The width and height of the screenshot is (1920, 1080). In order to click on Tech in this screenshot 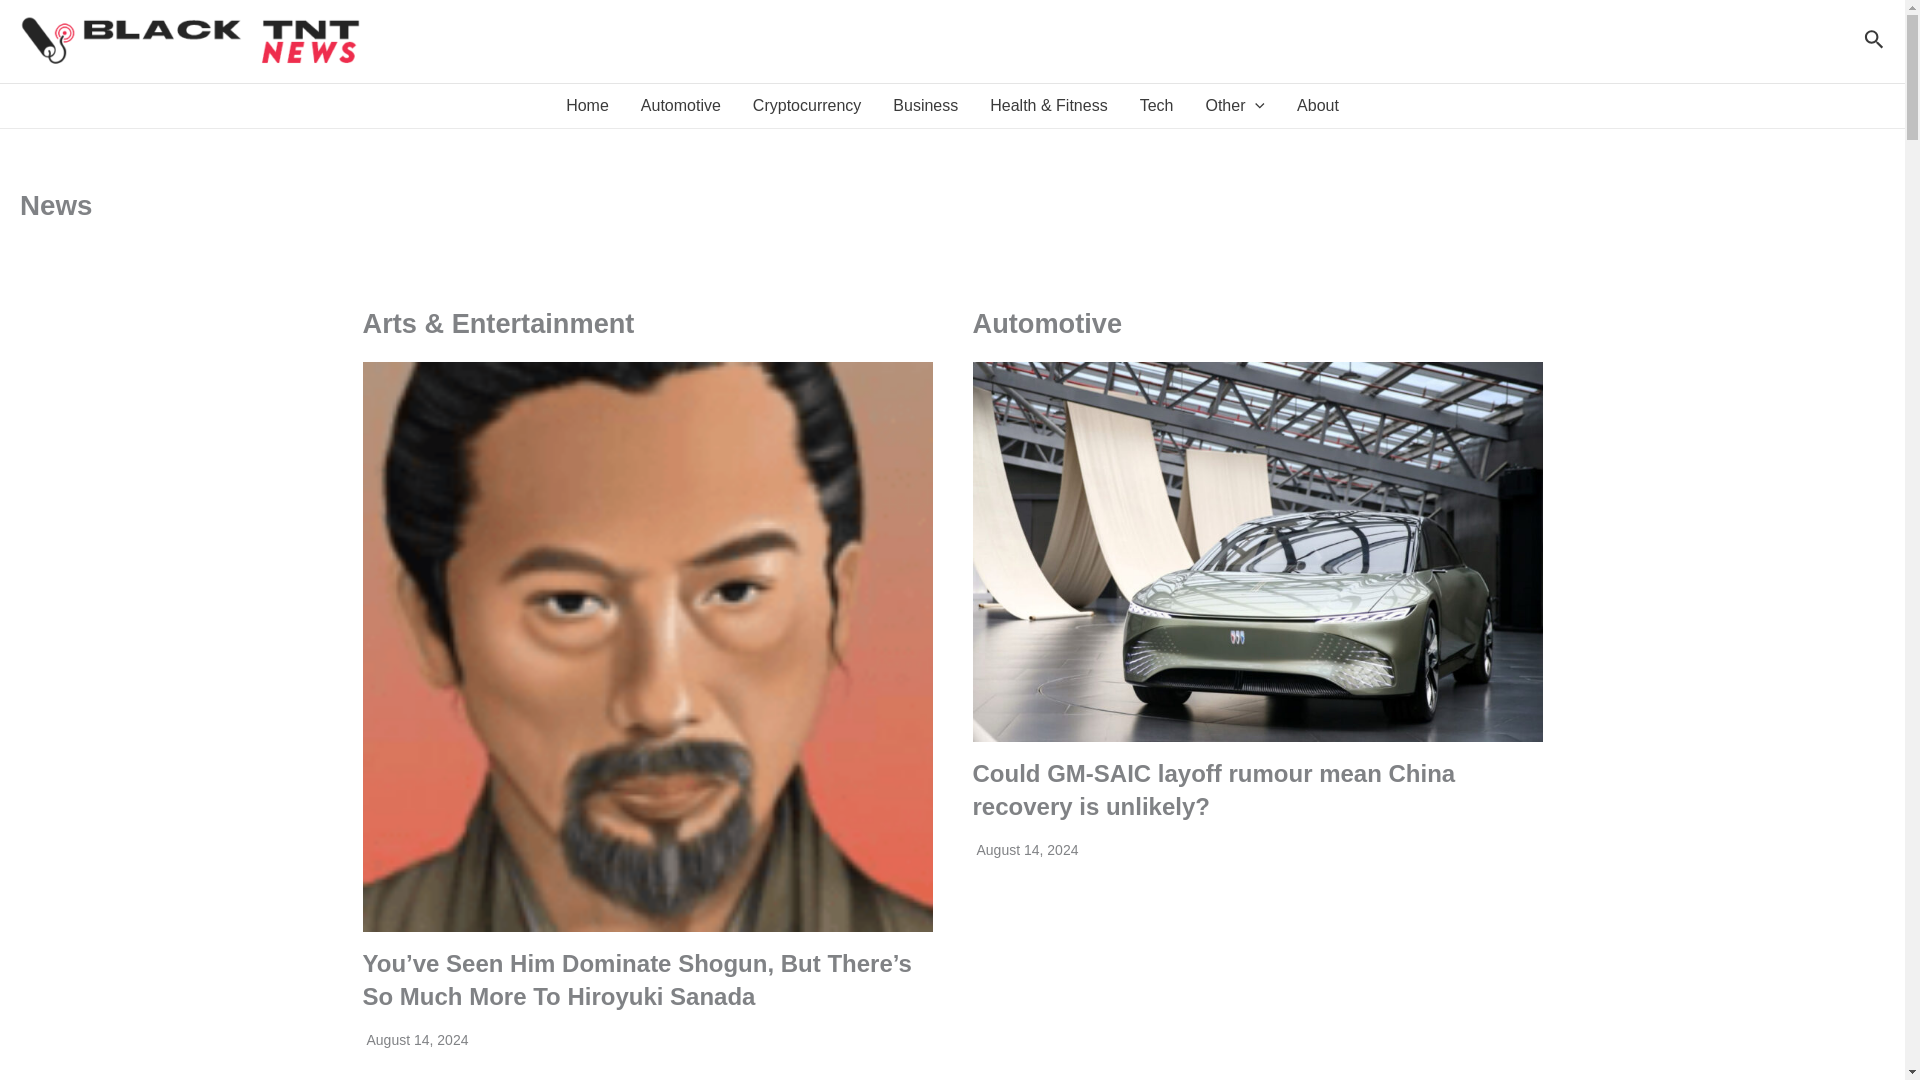, I will do `click(1156, 106)`.